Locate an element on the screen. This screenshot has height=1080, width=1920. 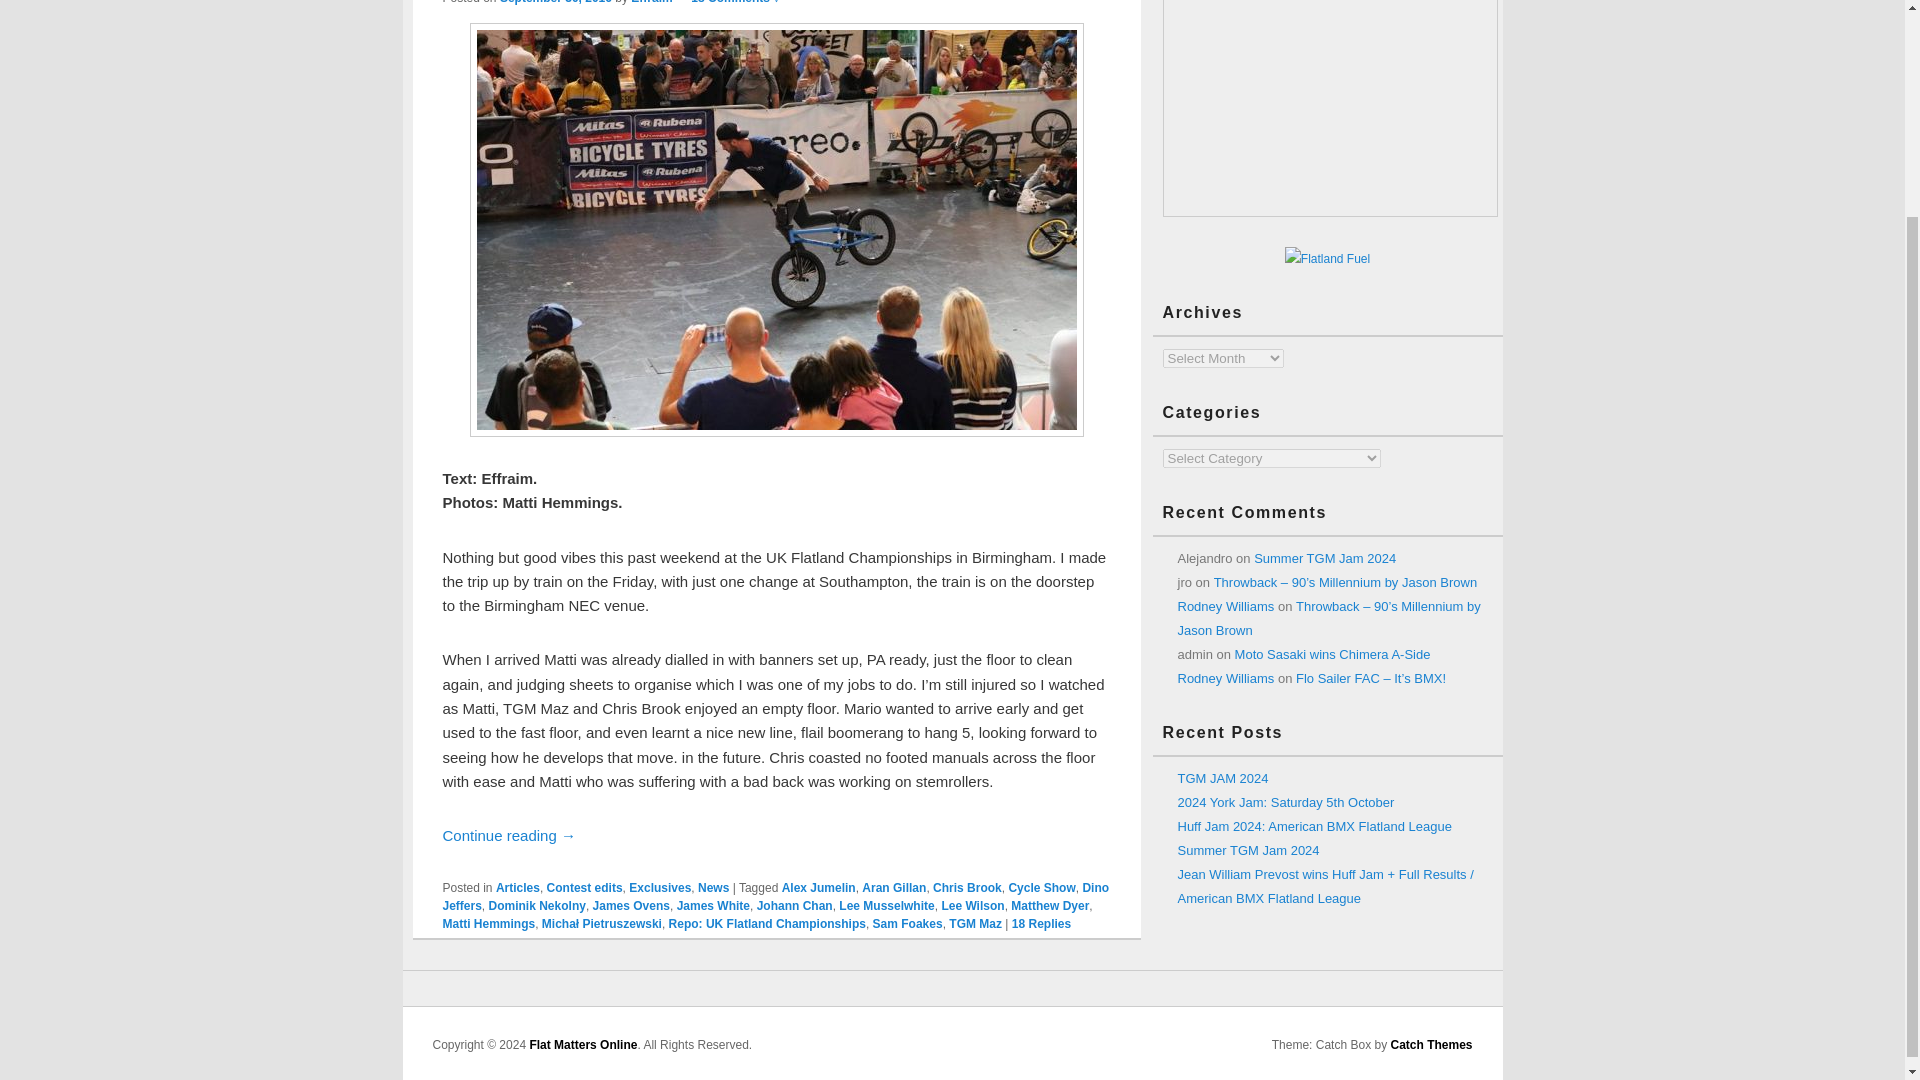
James Ovens is located at coordinates (632, 905).